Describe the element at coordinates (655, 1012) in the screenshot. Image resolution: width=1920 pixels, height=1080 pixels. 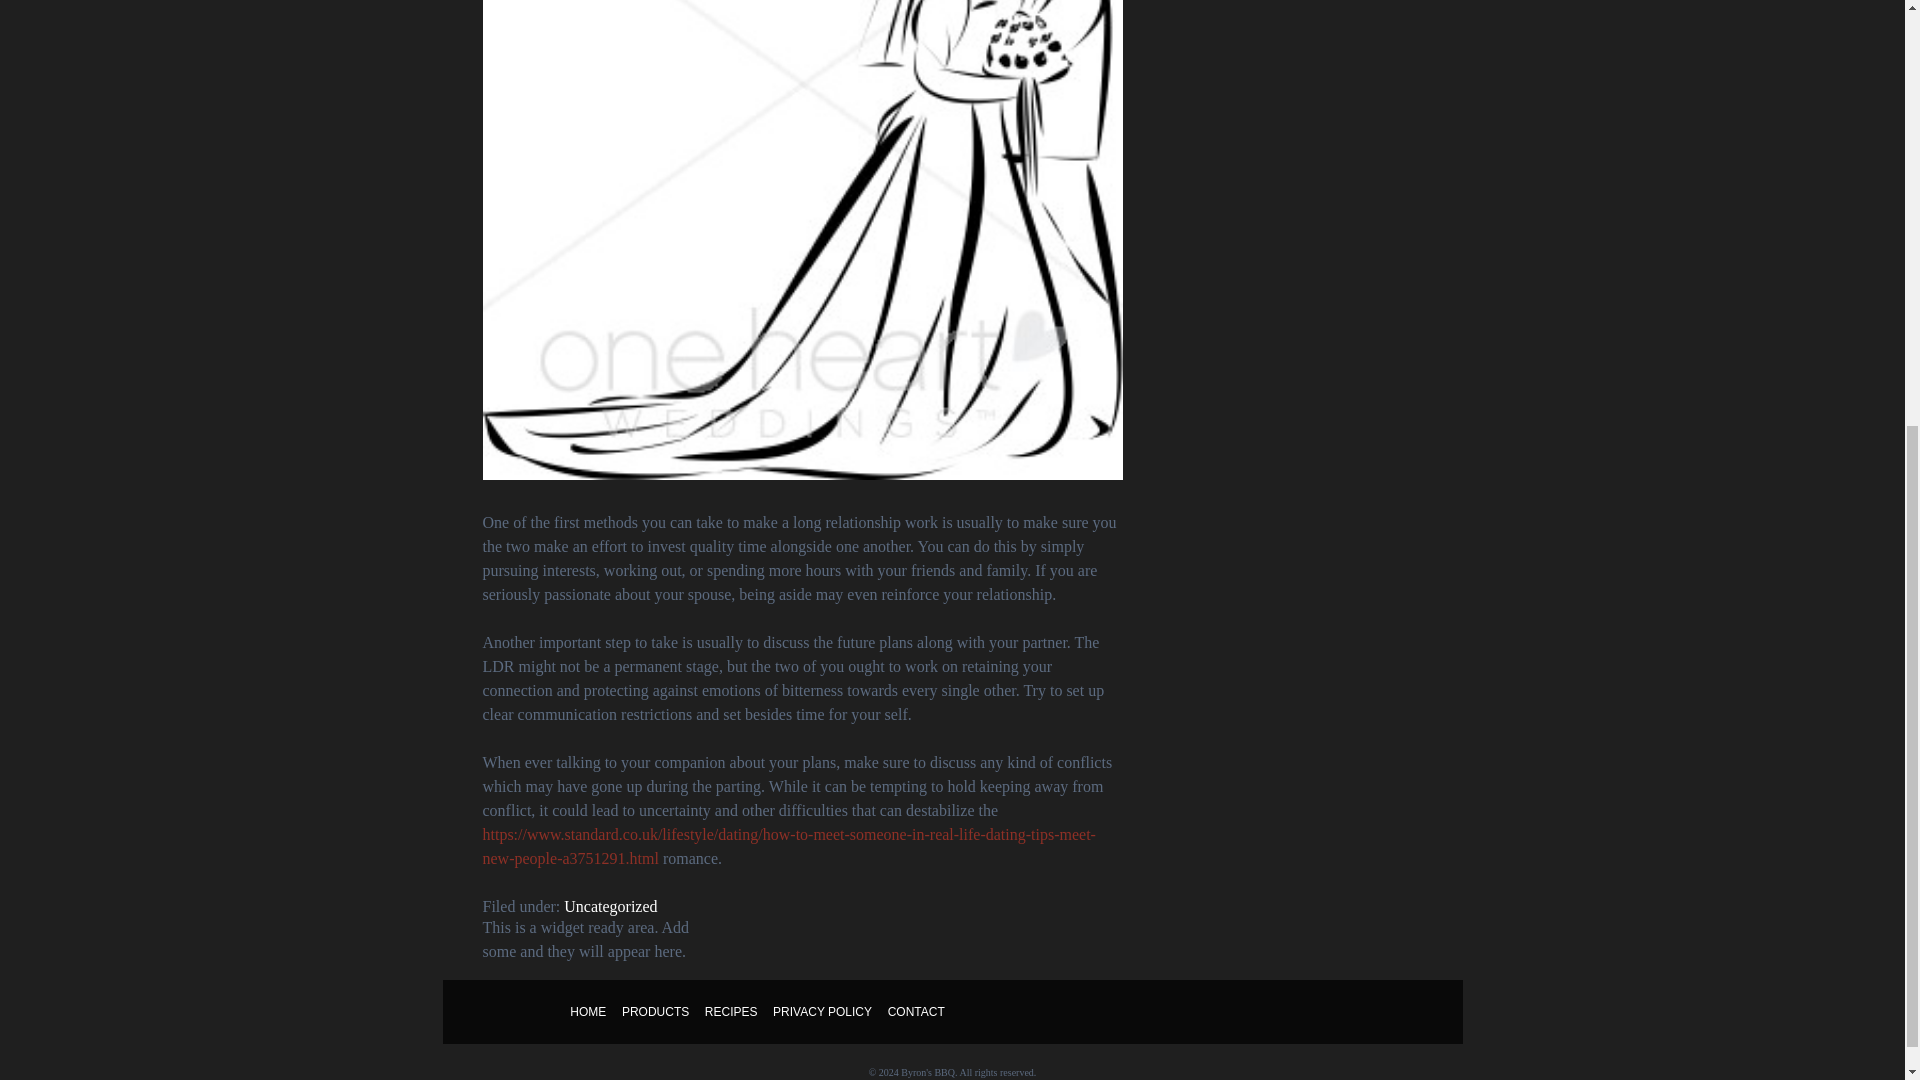
I see `PRODUCTS` at that location.